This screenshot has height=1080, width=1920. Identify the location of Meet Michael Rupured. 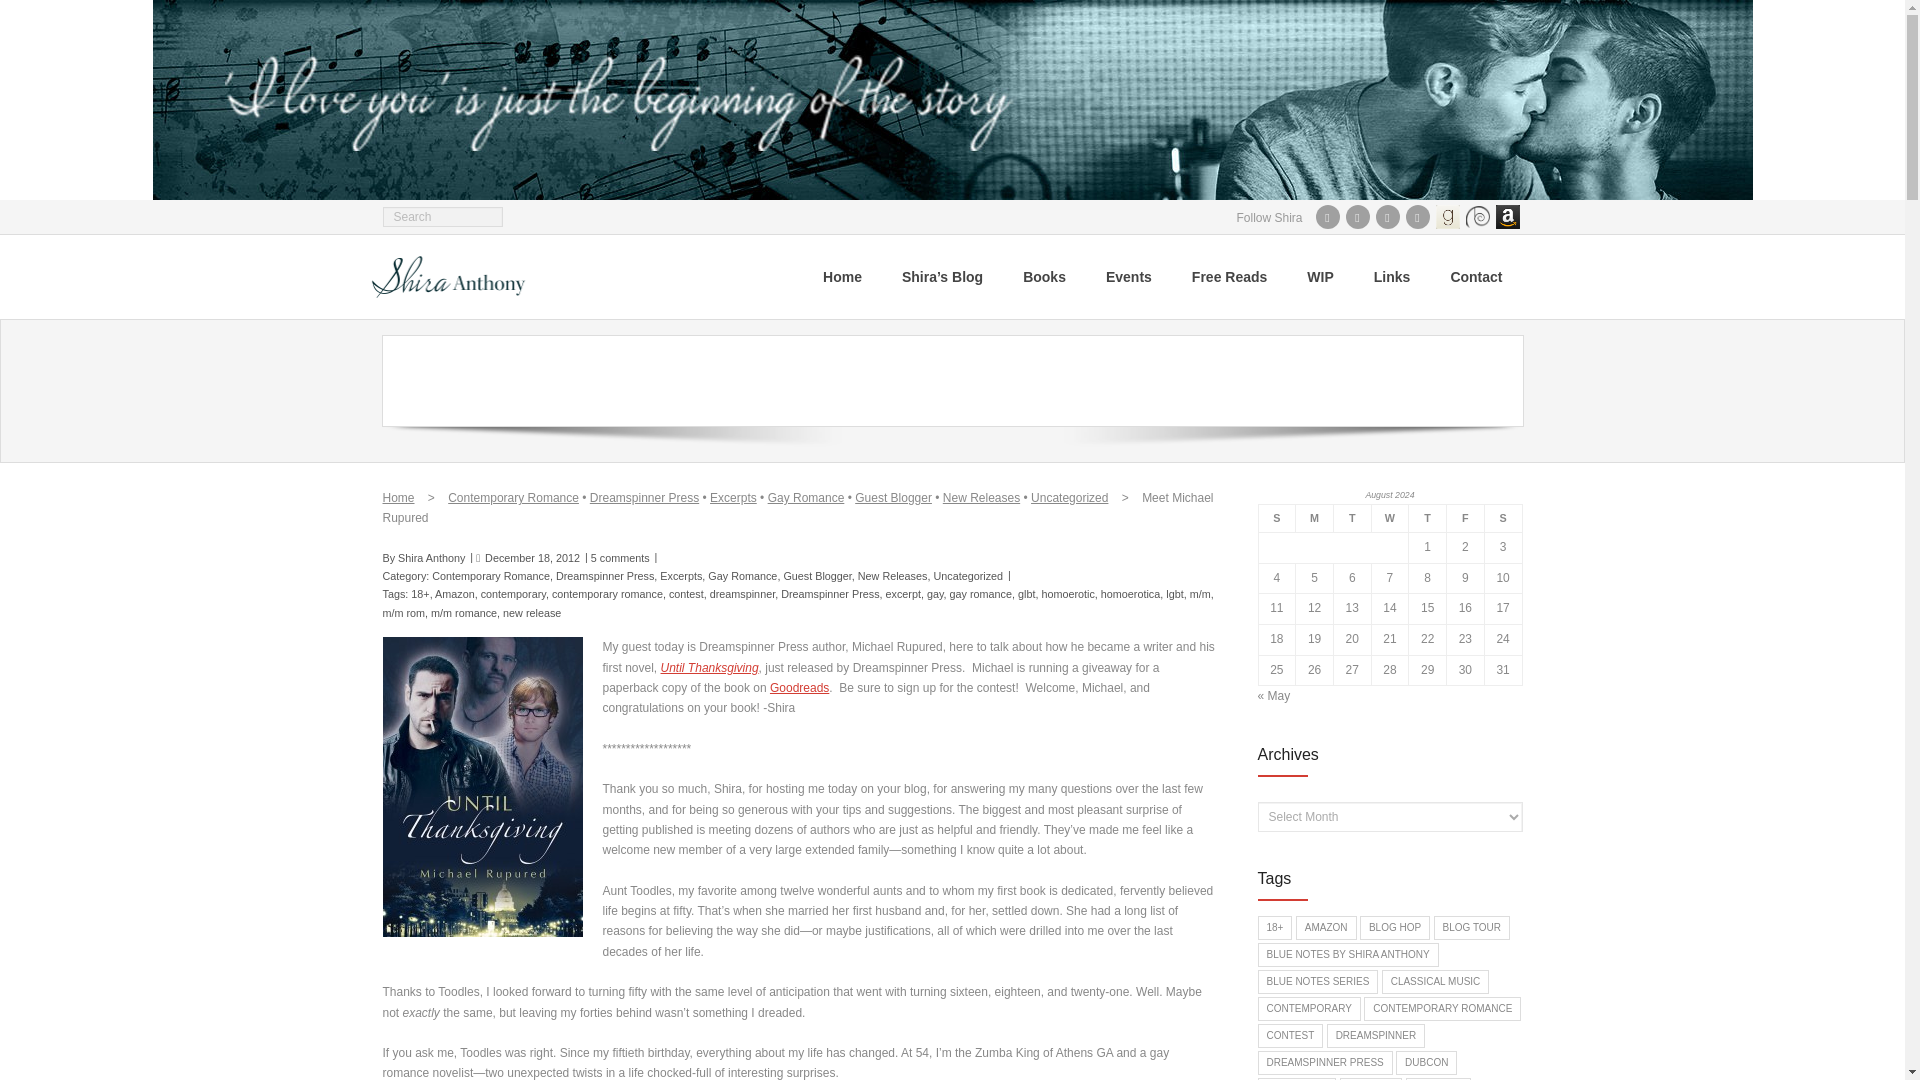
(532, 557).